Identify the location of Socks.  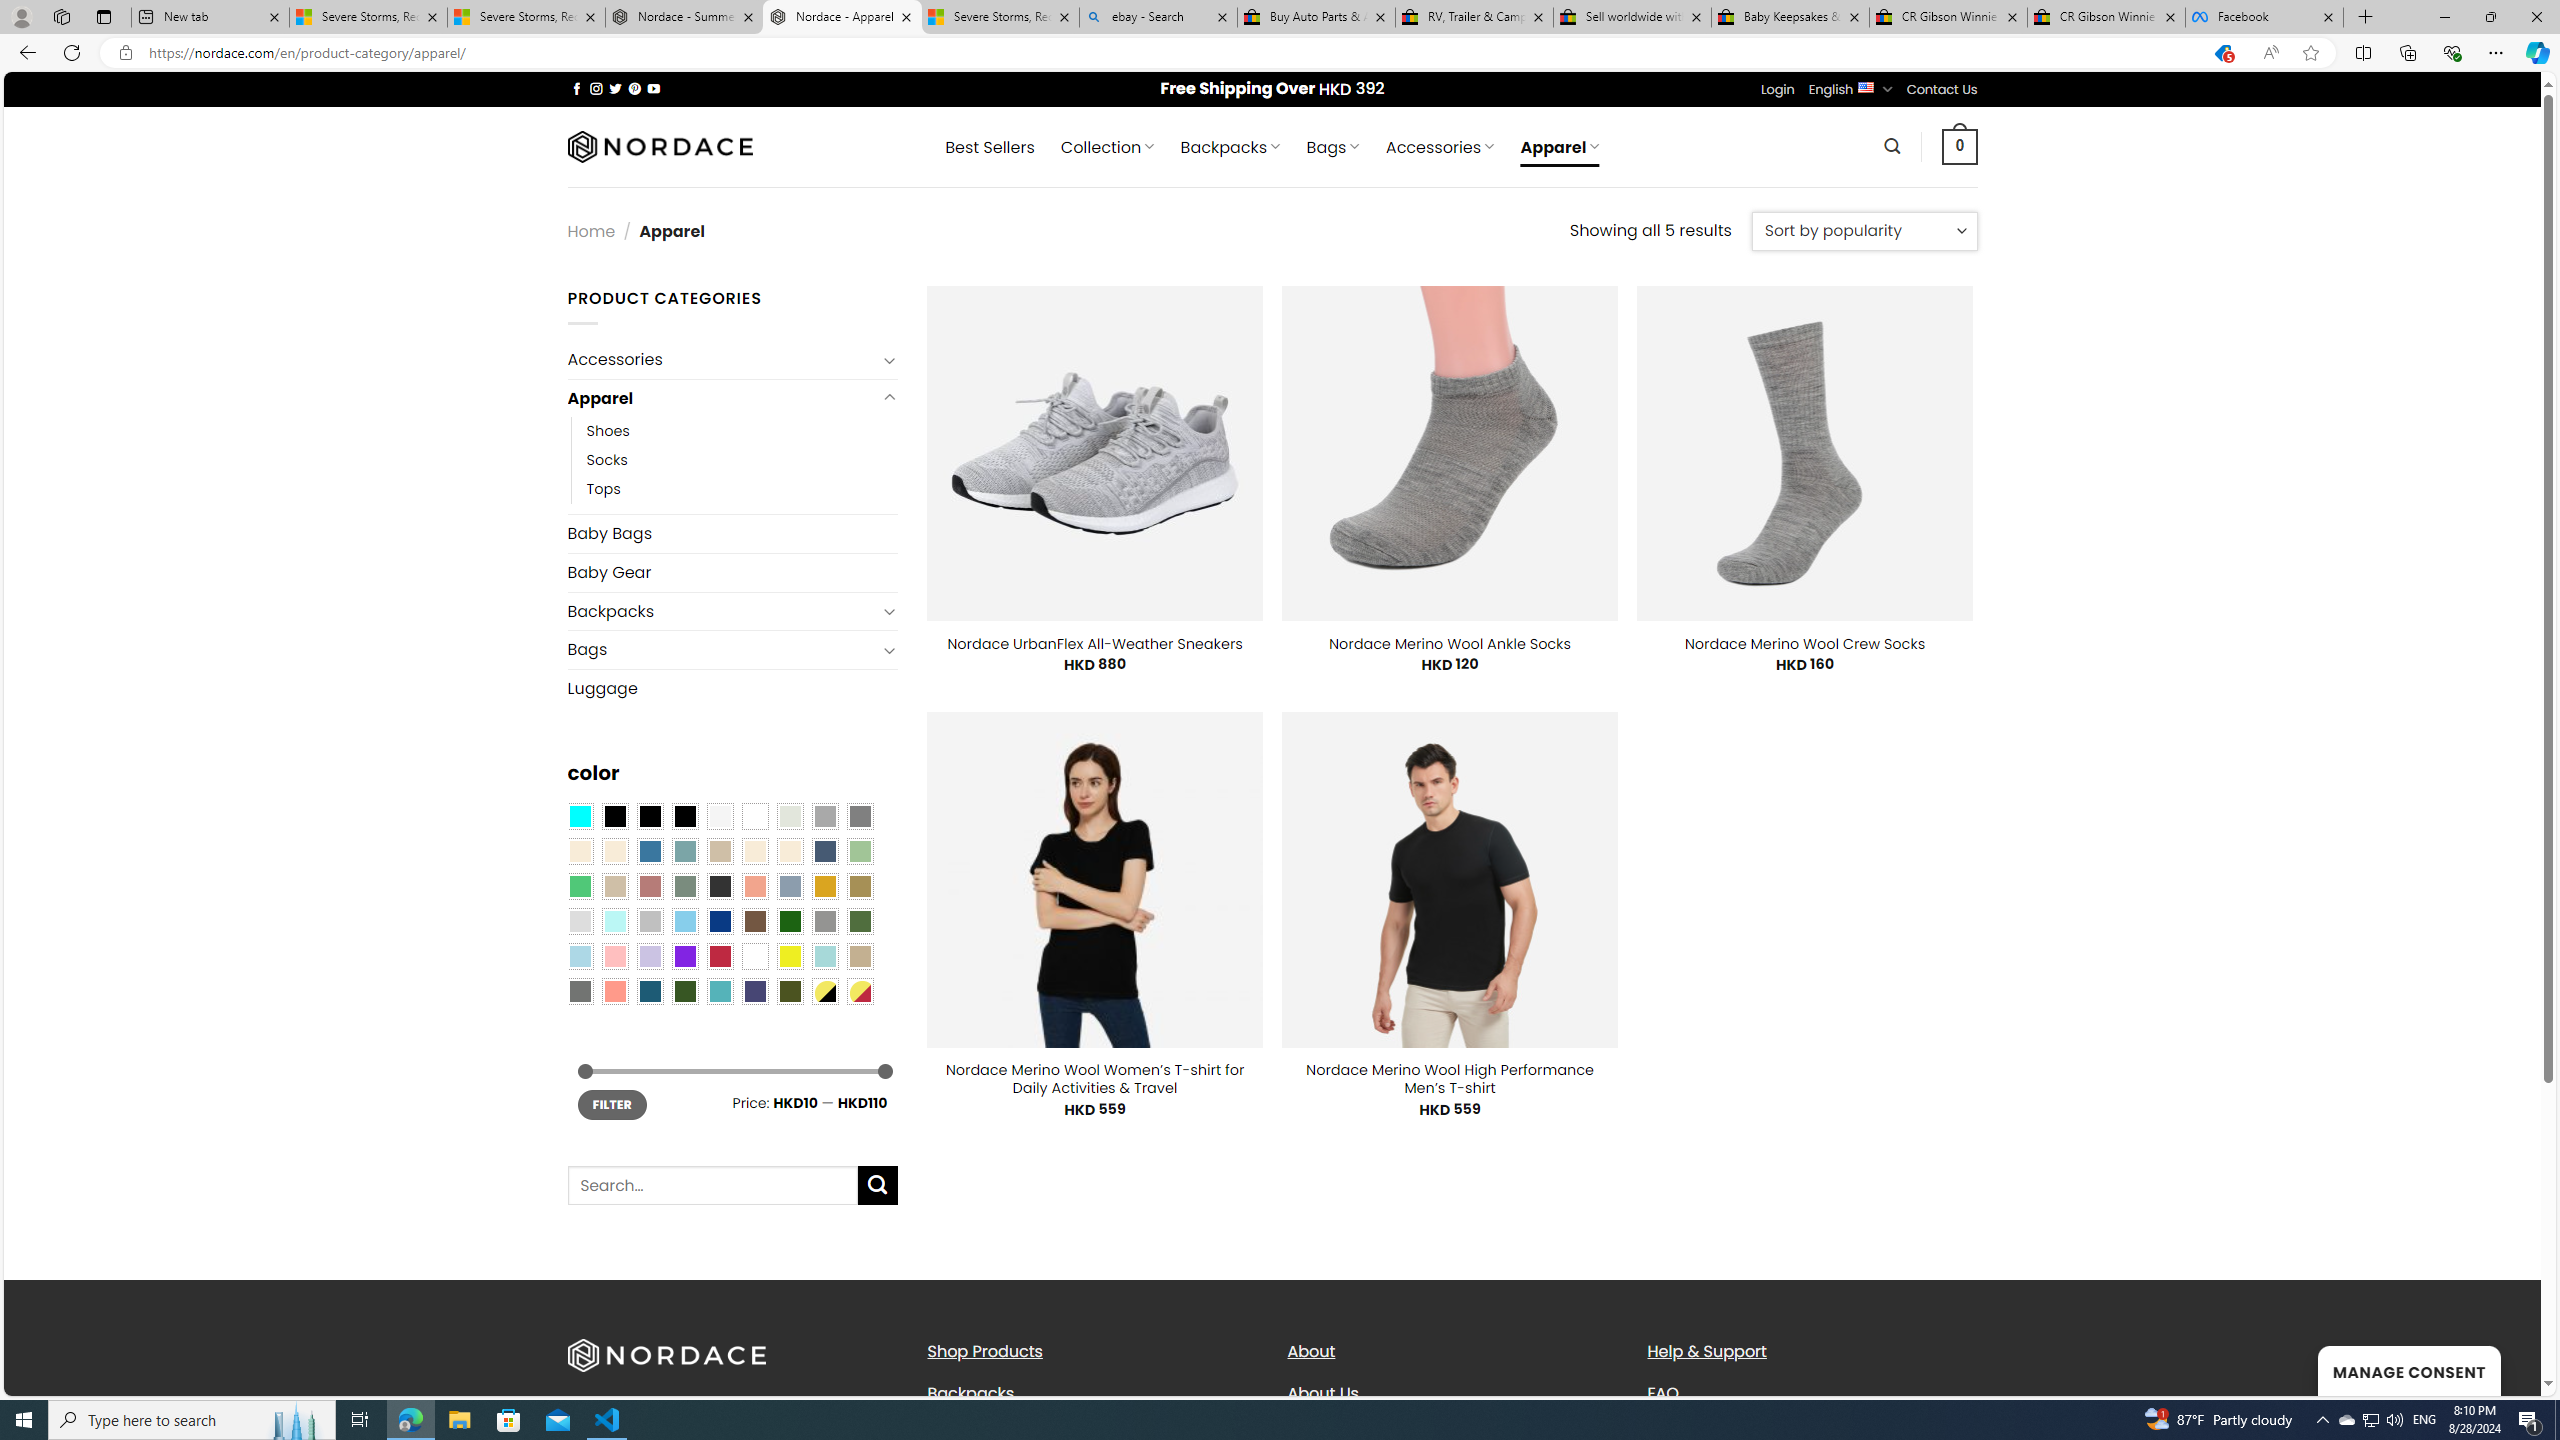
(606, 461).